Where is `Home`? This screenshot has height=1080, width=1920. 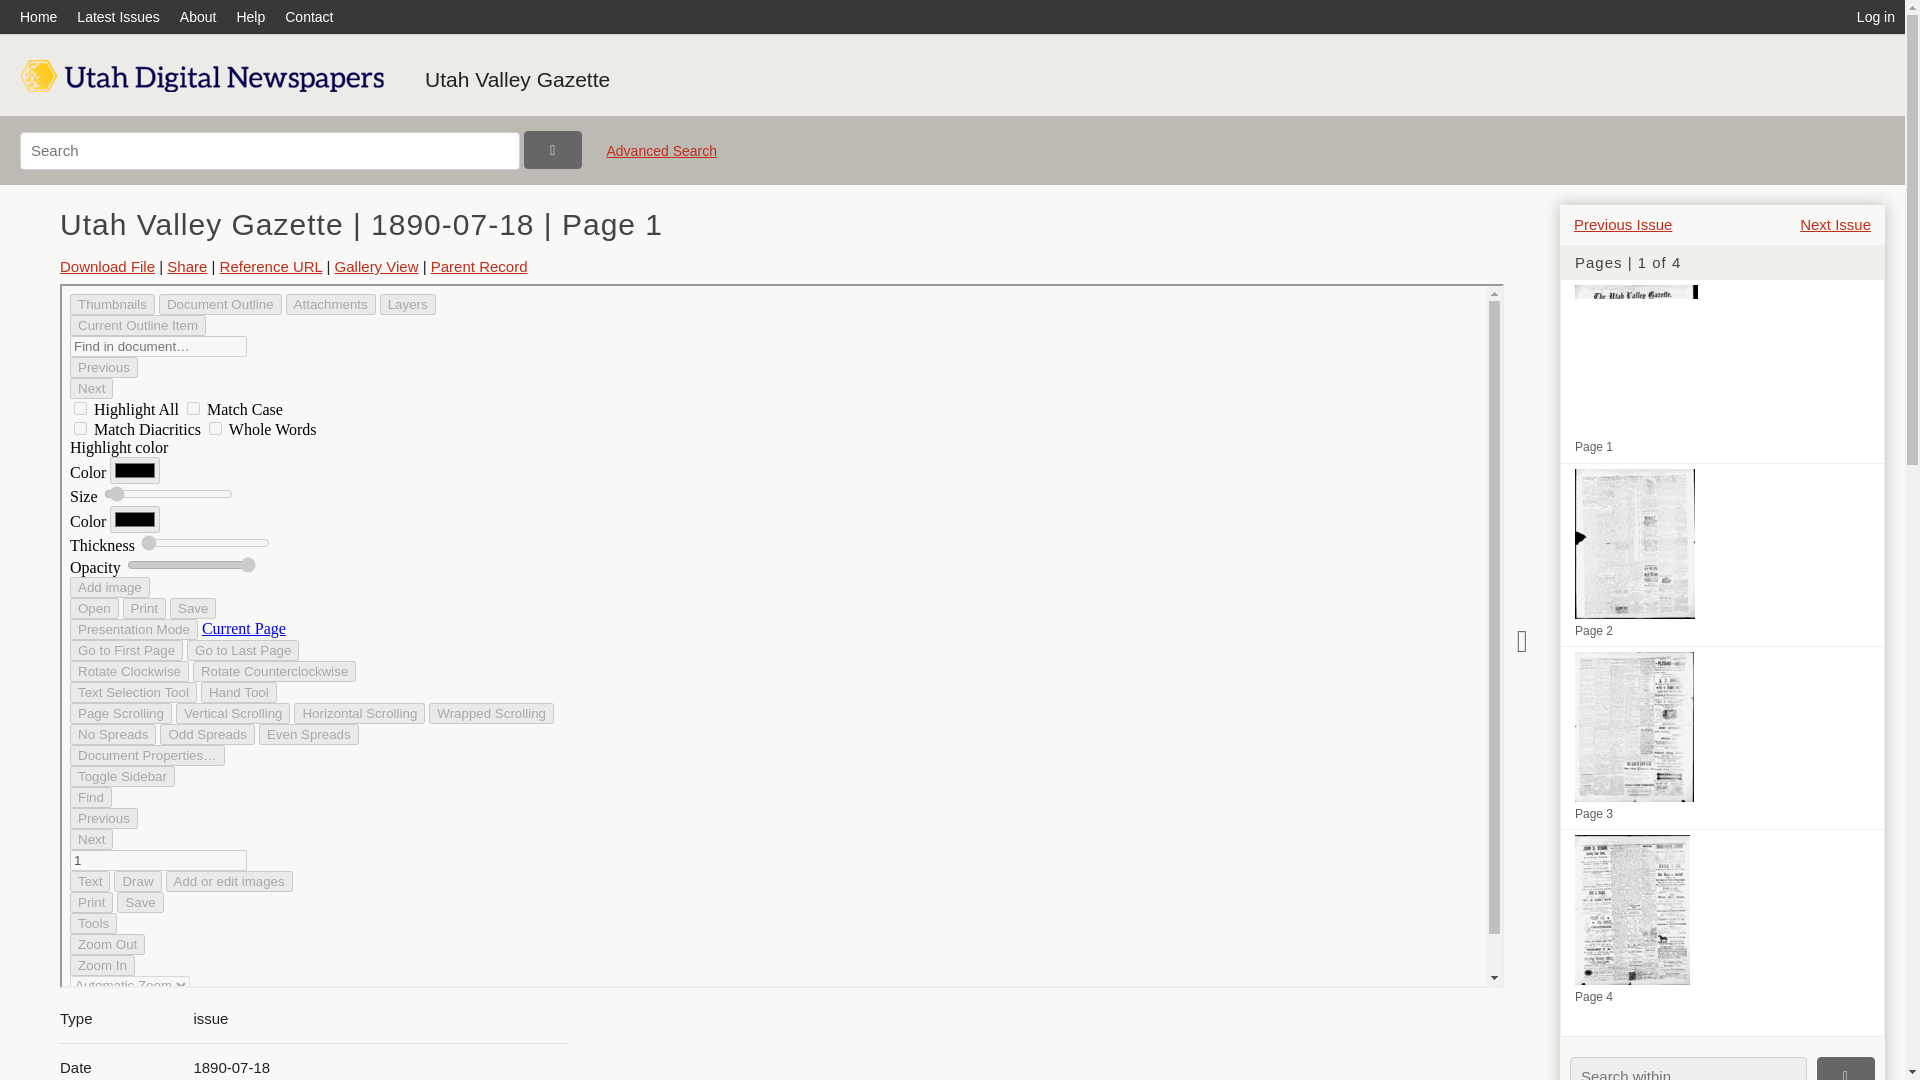 Home is located at coordinates (43, 16).